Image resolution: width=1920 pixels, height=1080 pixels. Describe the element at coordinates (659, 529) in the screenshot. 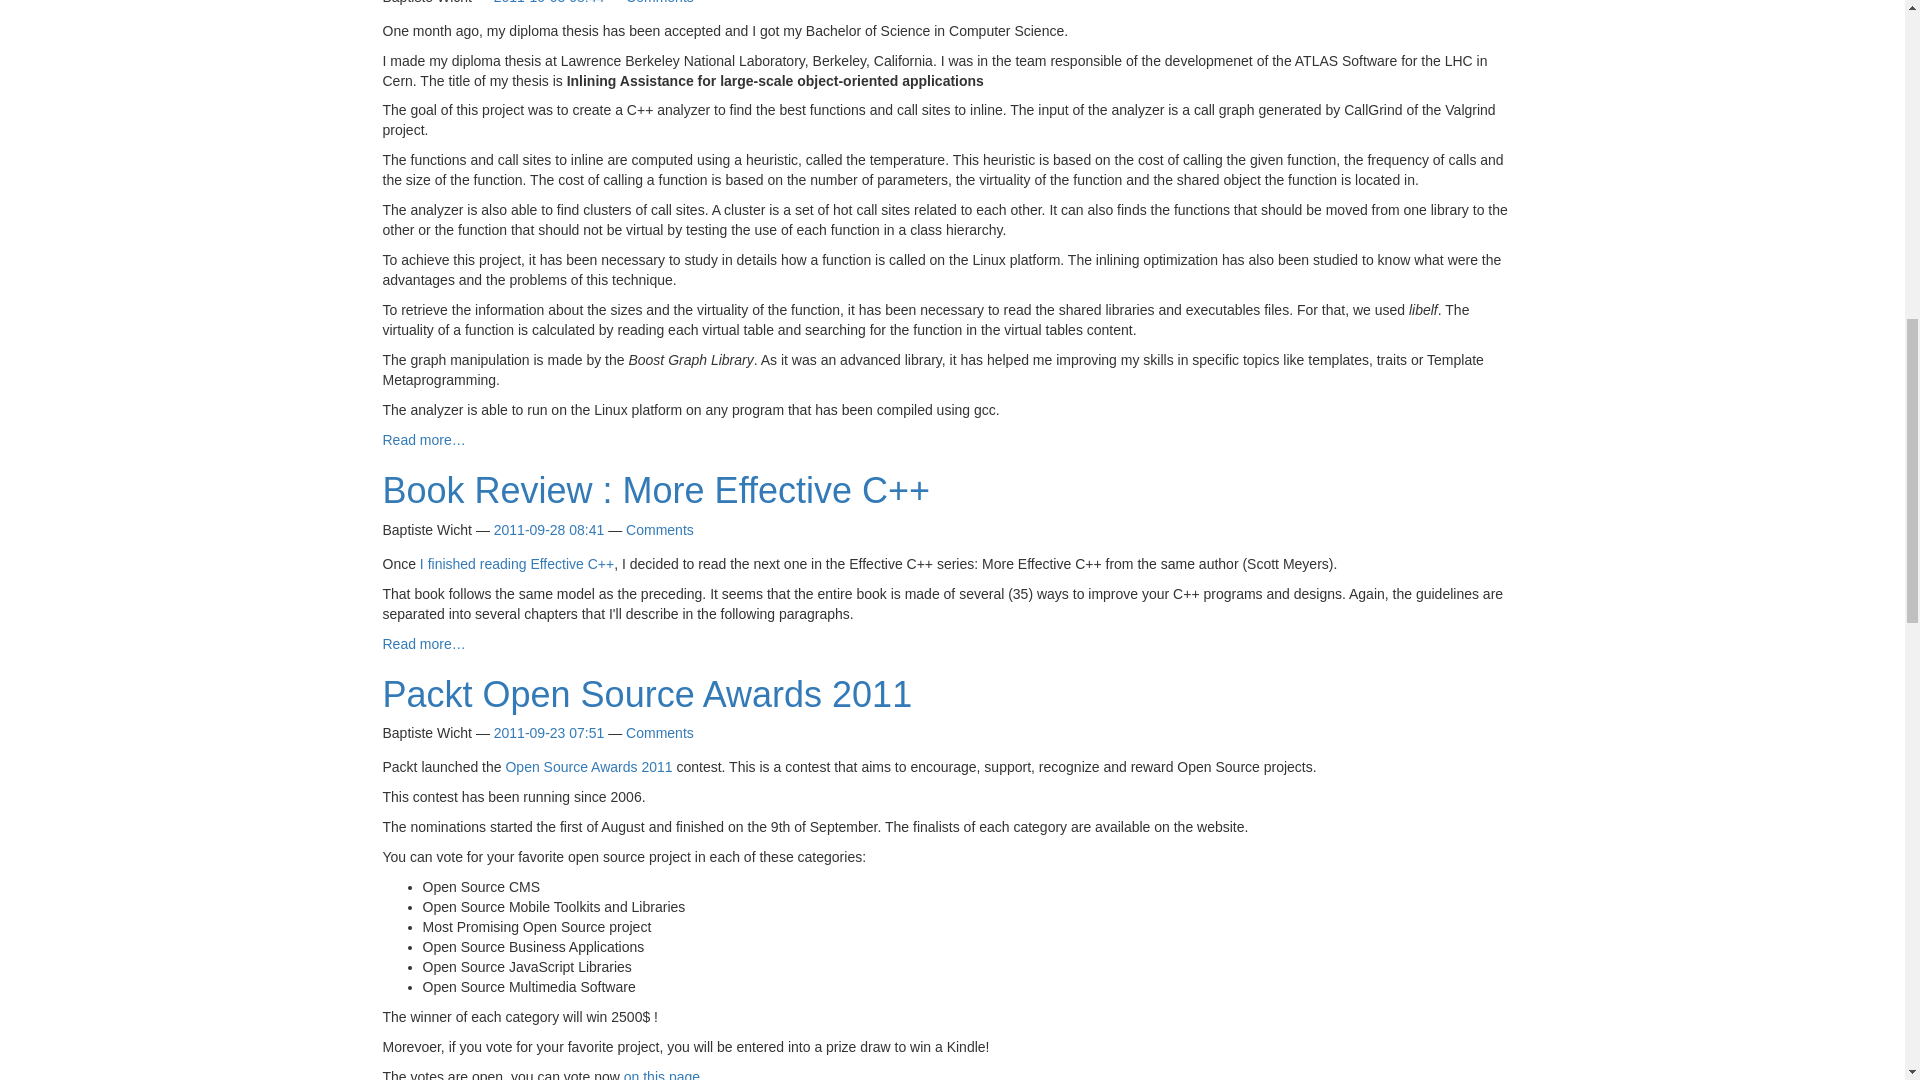

I see `Comments` at that location.